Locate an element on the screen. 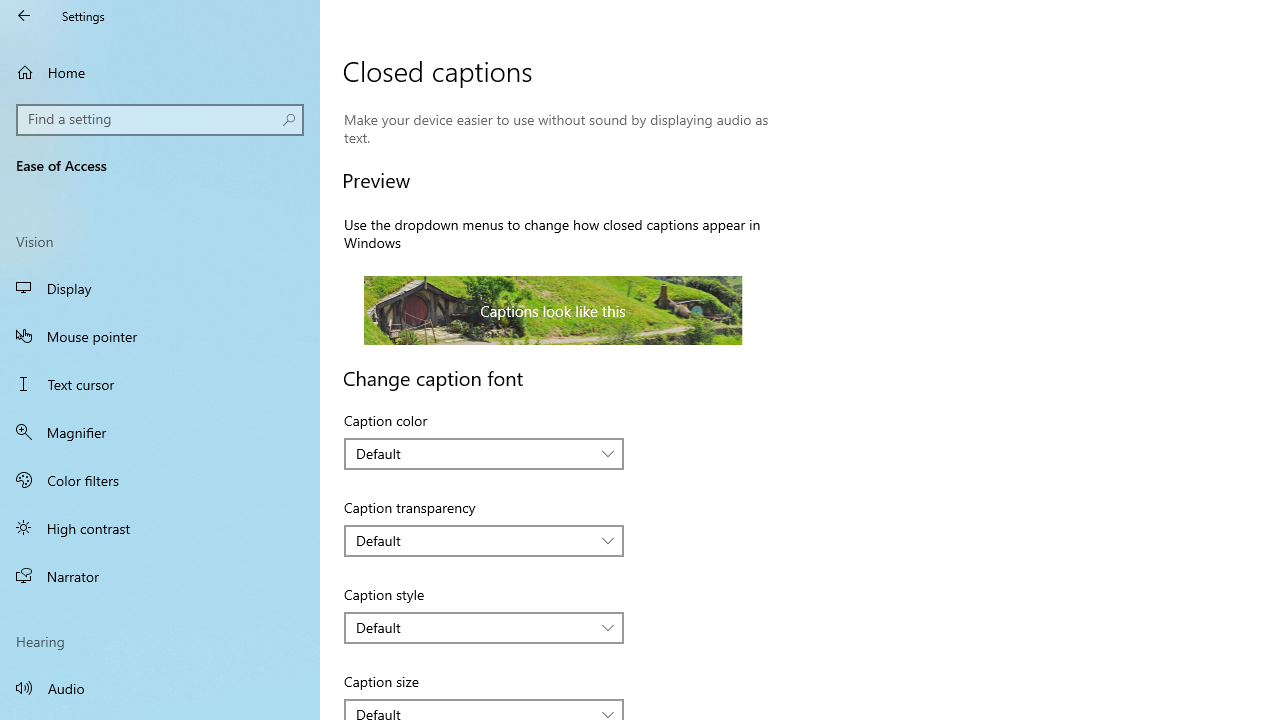 This screenshot has height=720, width=1280. Search box, Find a setting is located at coordinates (160, 120).